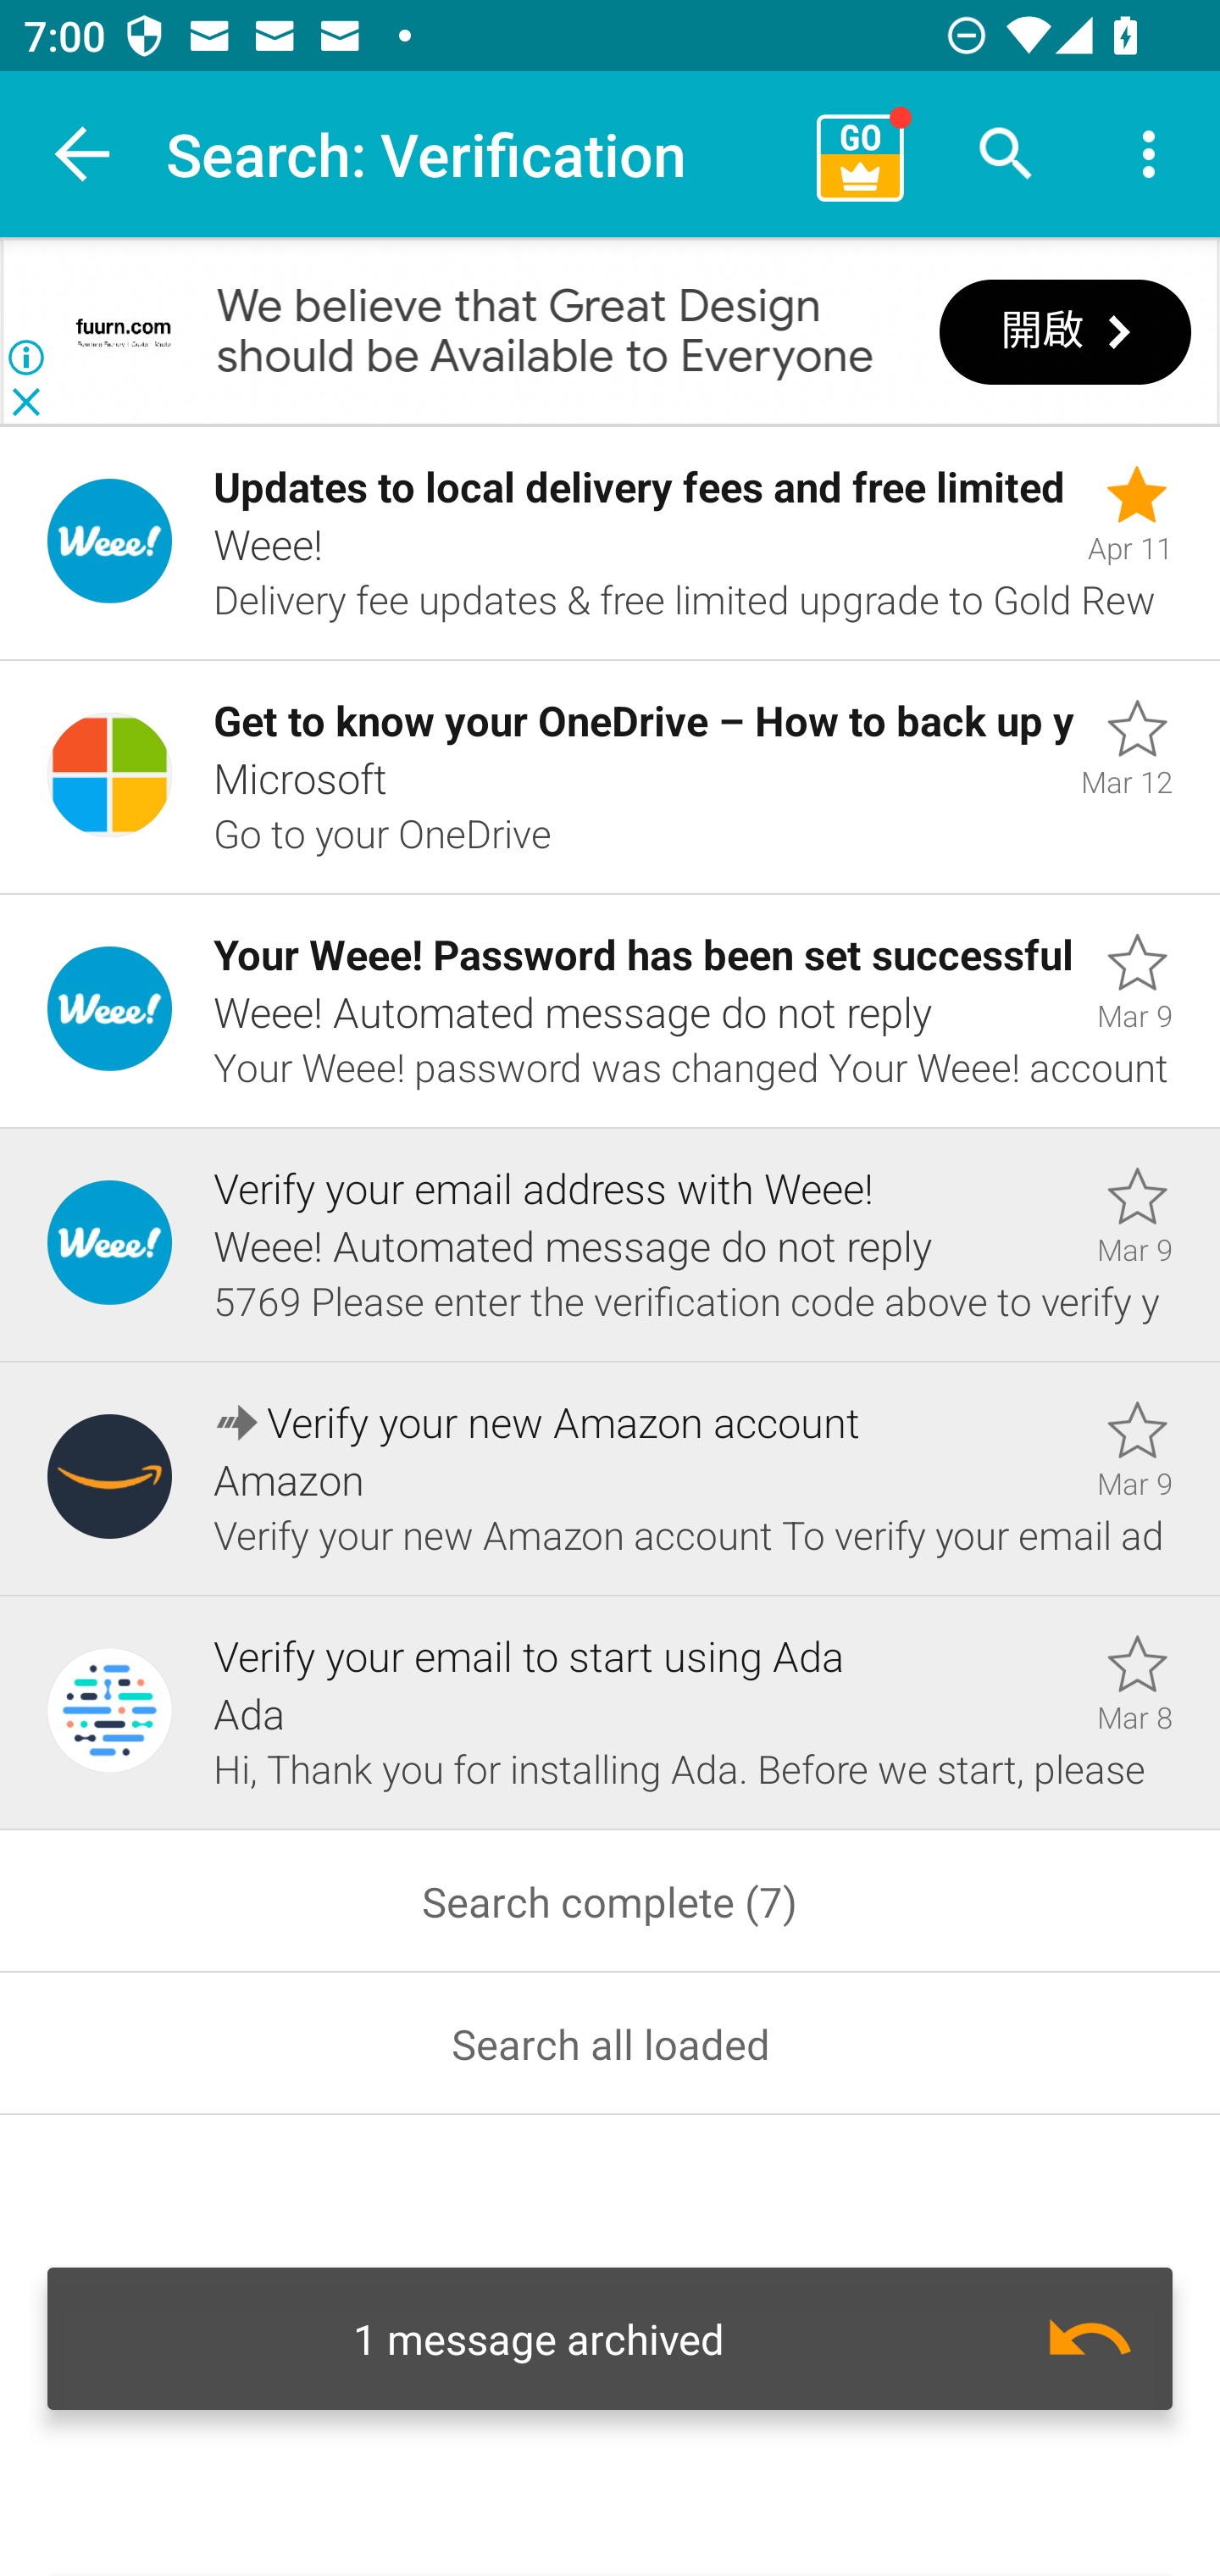  I want to click on 開啟, so click(1066, 334).